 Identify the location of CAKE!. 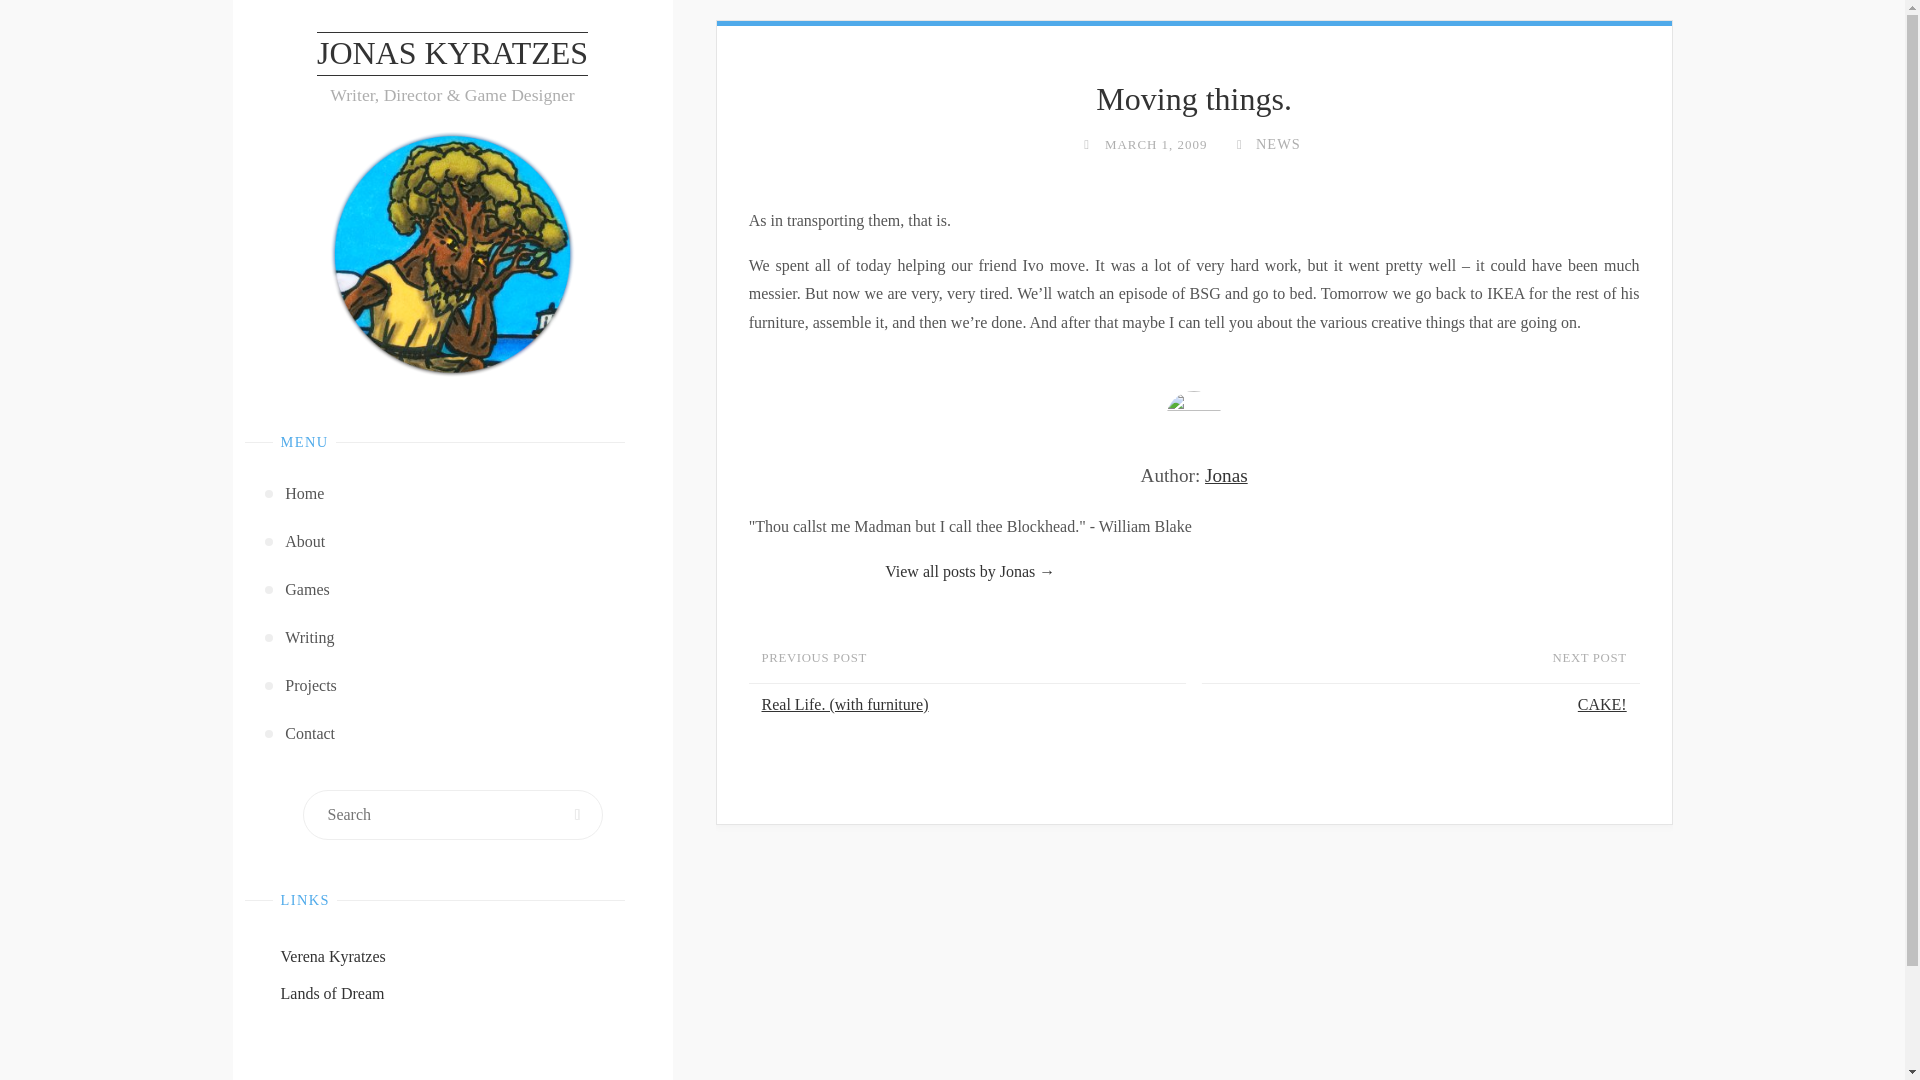
(1416, 704).